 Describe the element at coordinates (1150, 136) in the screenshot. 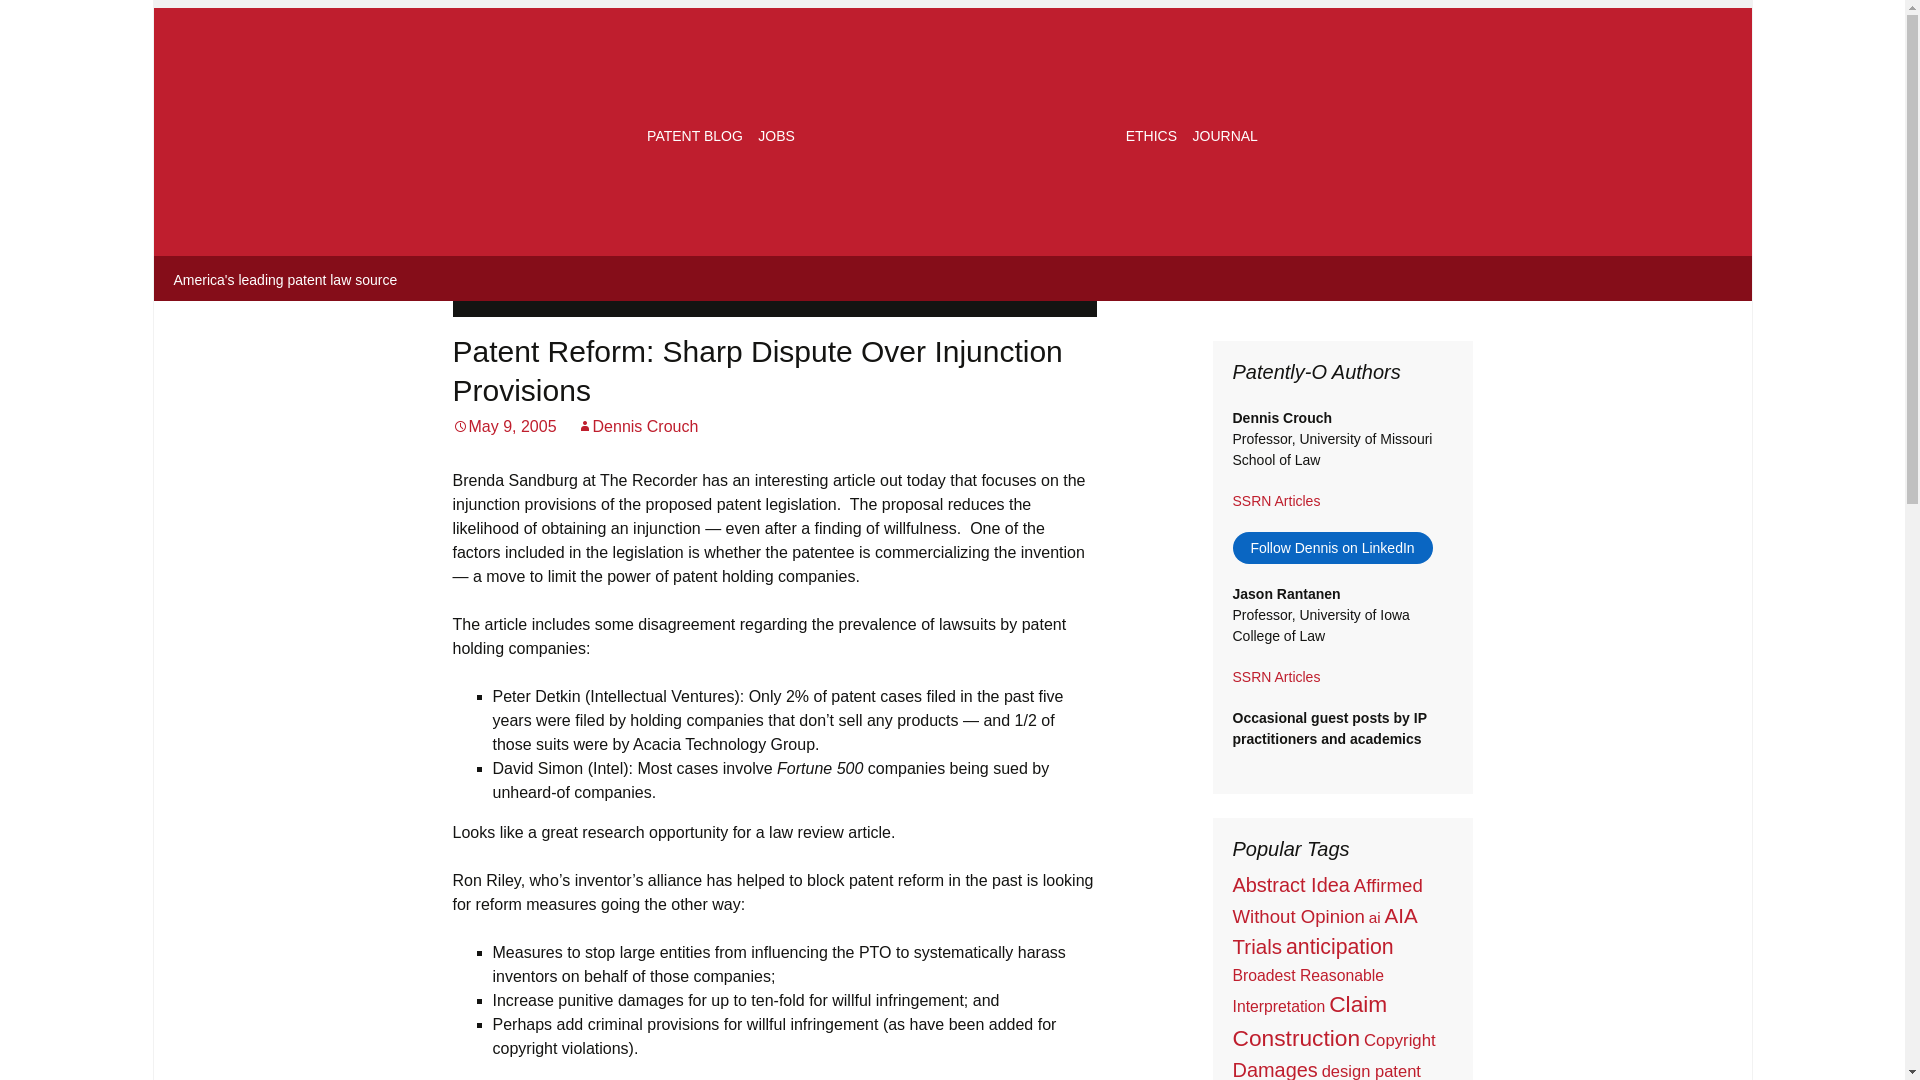

I see `ETHICS` at that location.